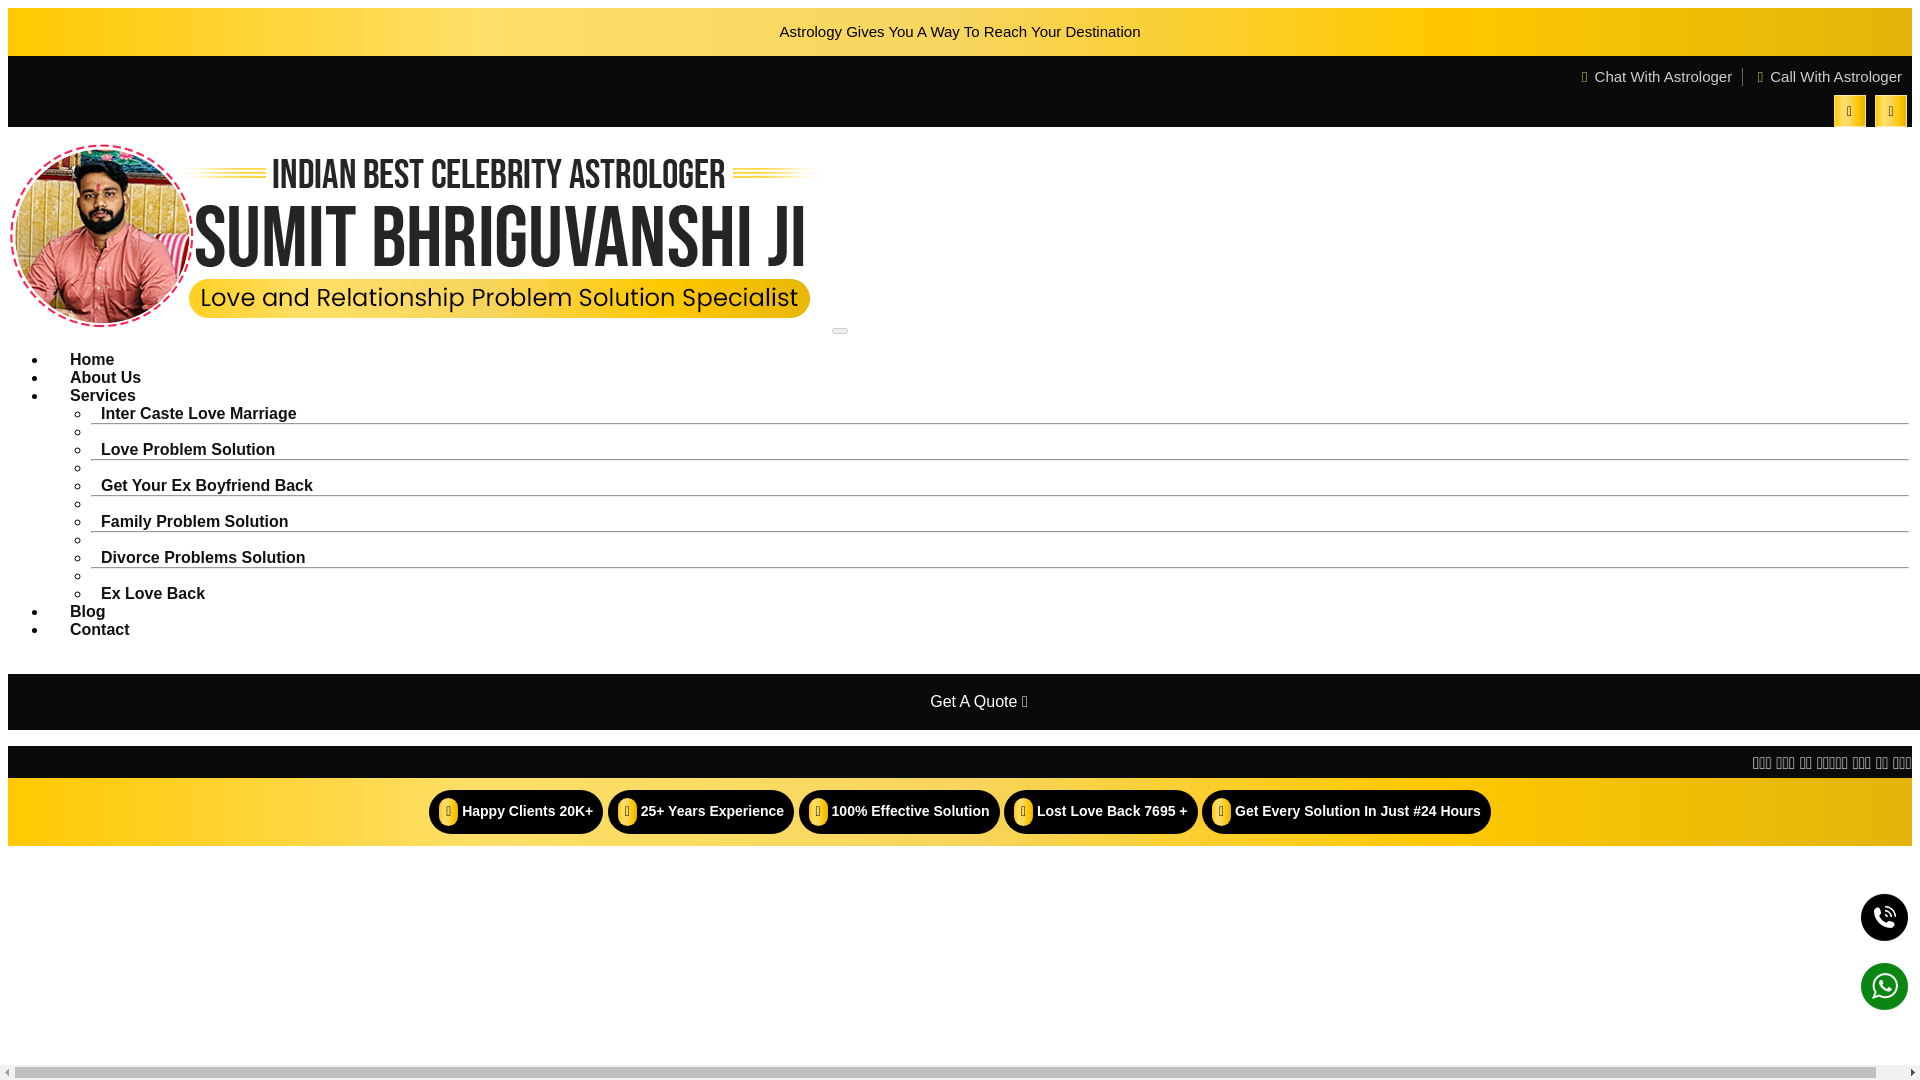  What do you see at coordinates (1656, 76) in the screenshot?
I see `Chat With Astrologer` at bounding box center [1656, 76].